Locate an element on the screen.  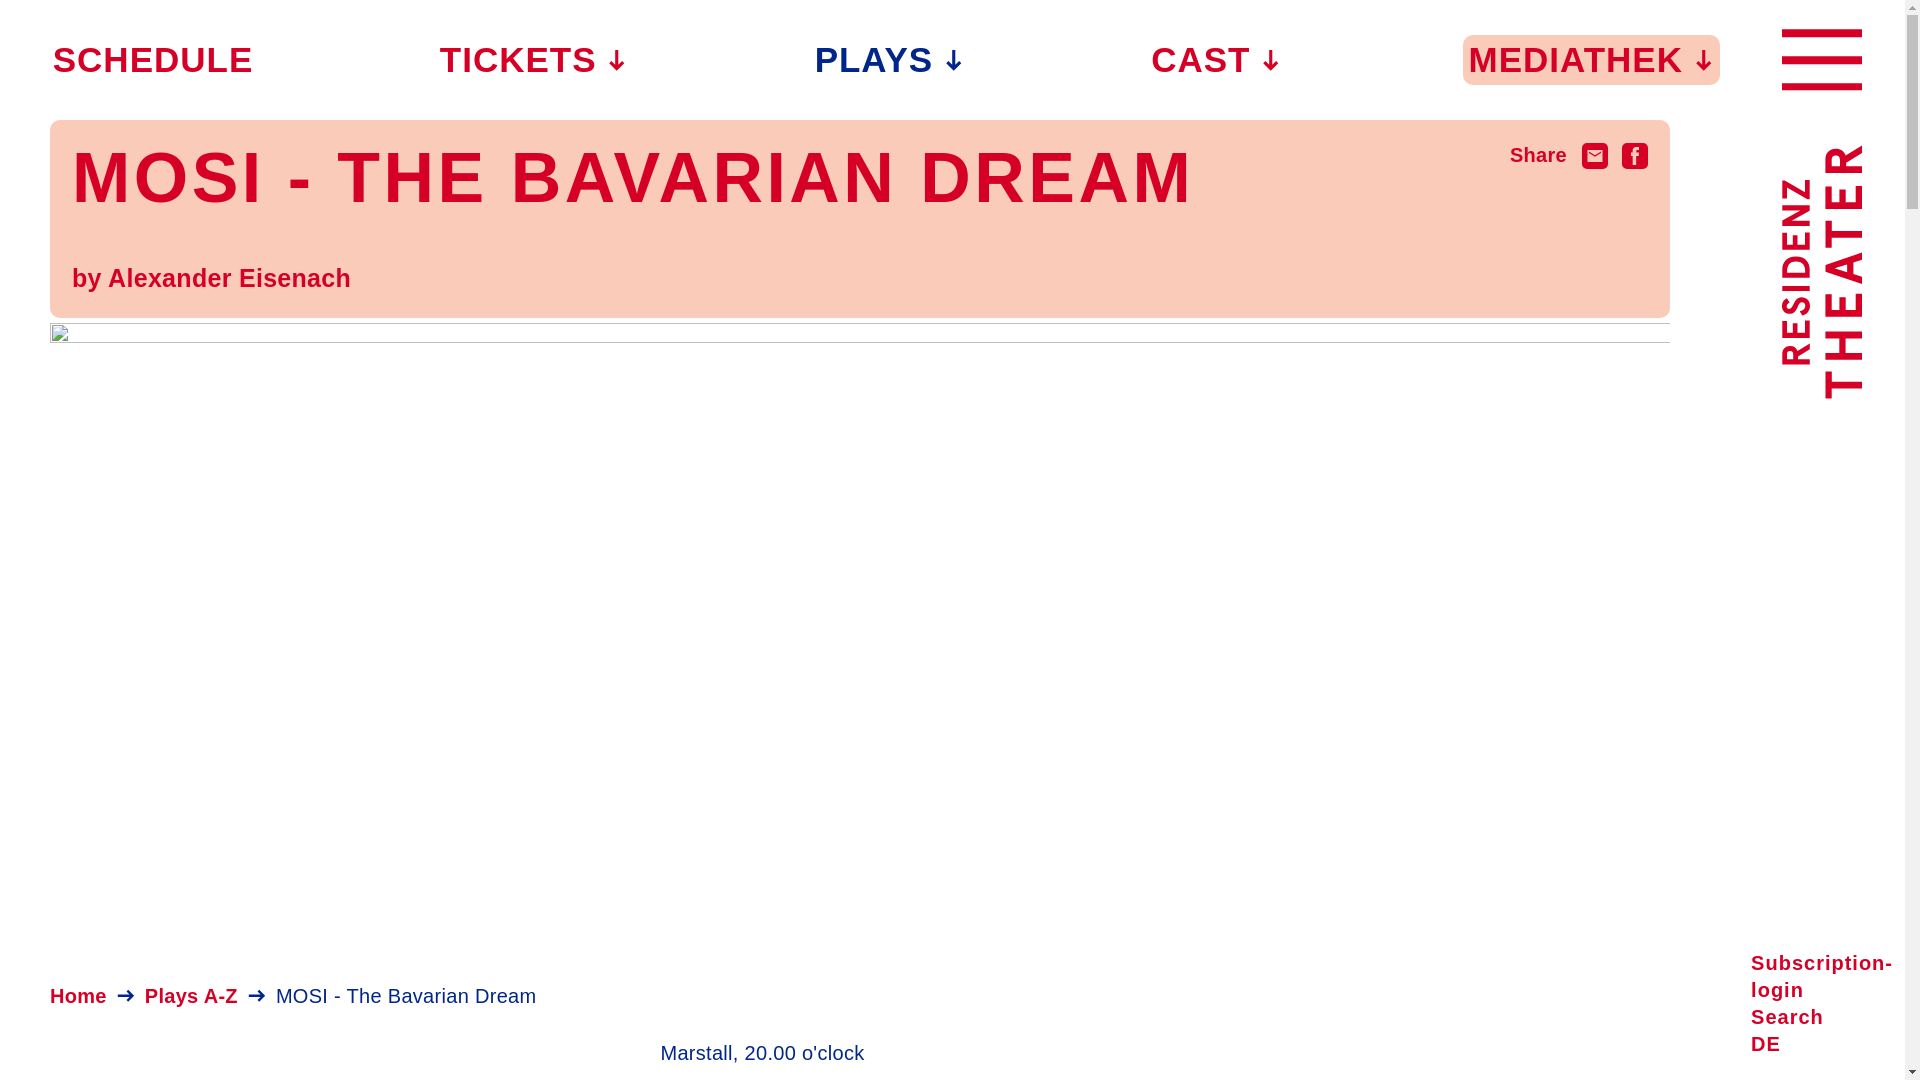
Share 'MOSI - The Bavarian Dream' via Facebook is located at coordinates (1634, 154).